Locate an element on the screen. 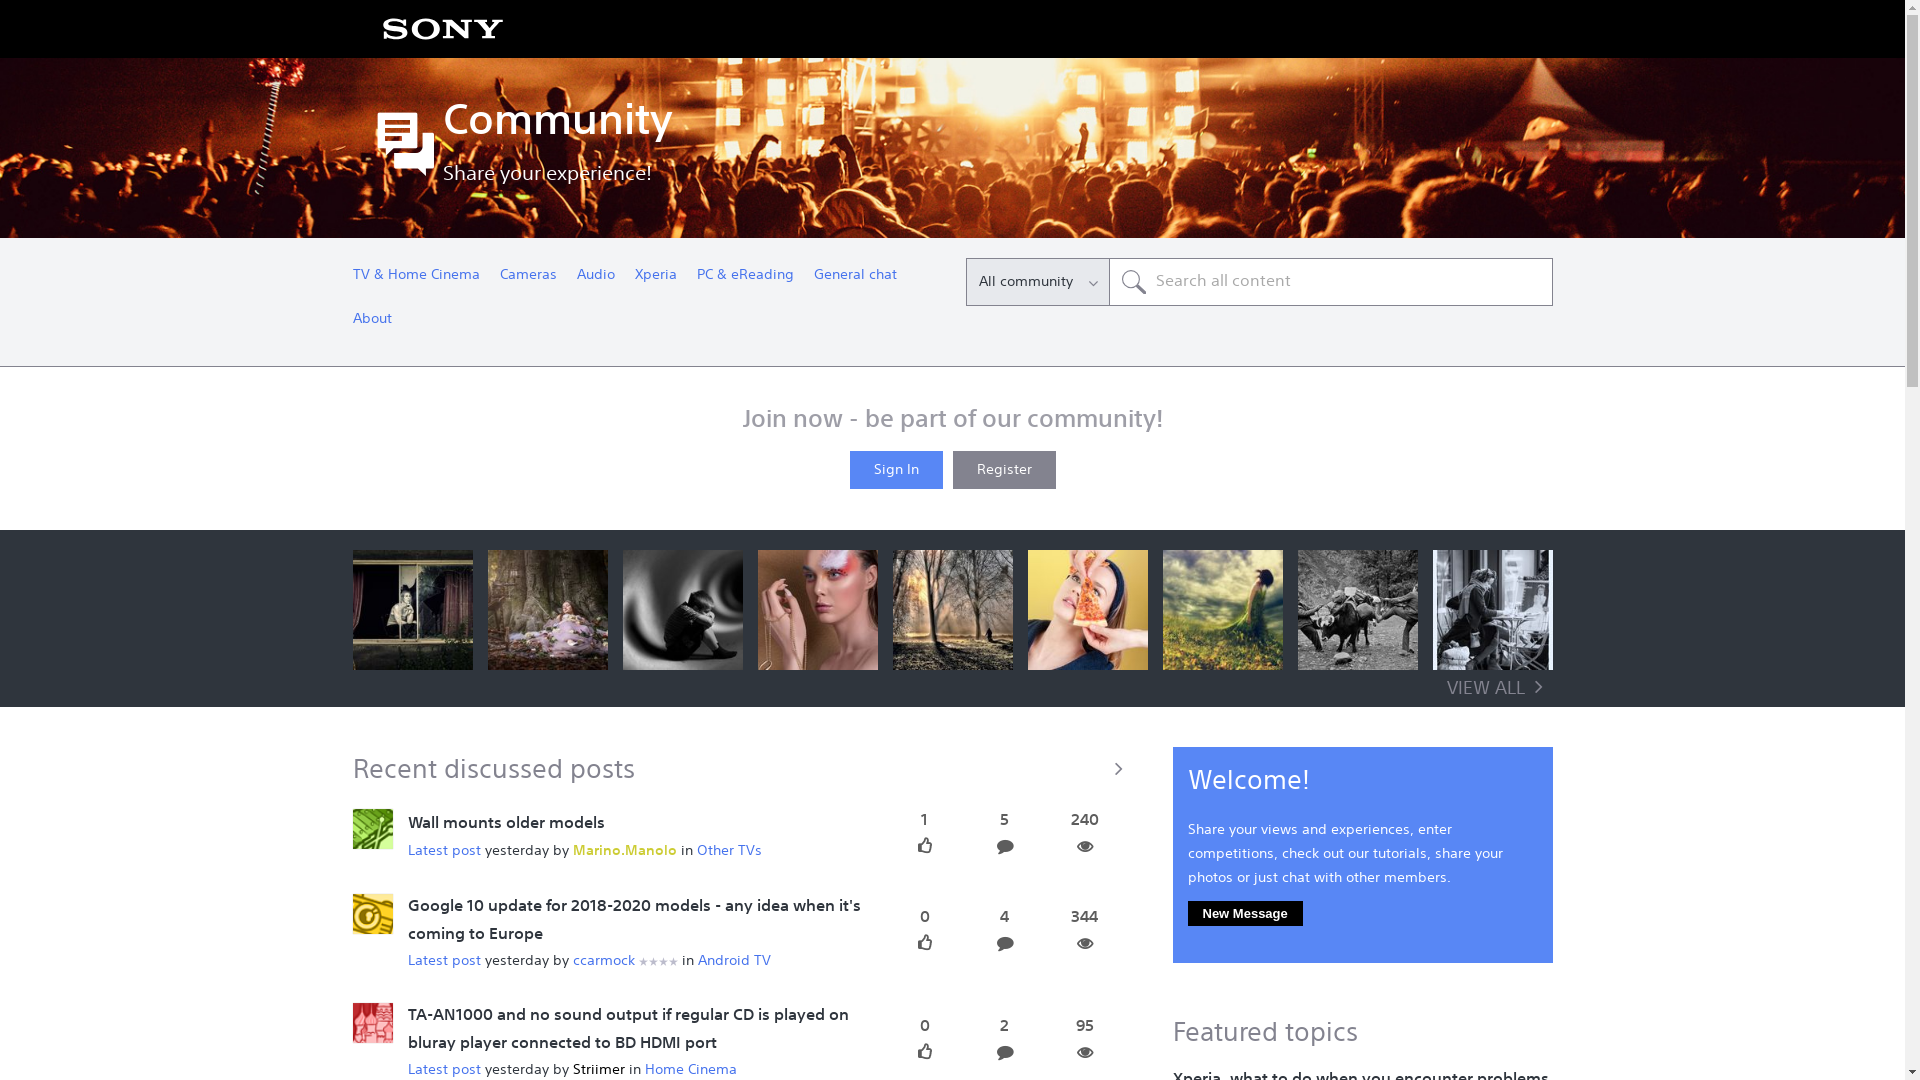  Latest post is located at coordinates (444, 1070).